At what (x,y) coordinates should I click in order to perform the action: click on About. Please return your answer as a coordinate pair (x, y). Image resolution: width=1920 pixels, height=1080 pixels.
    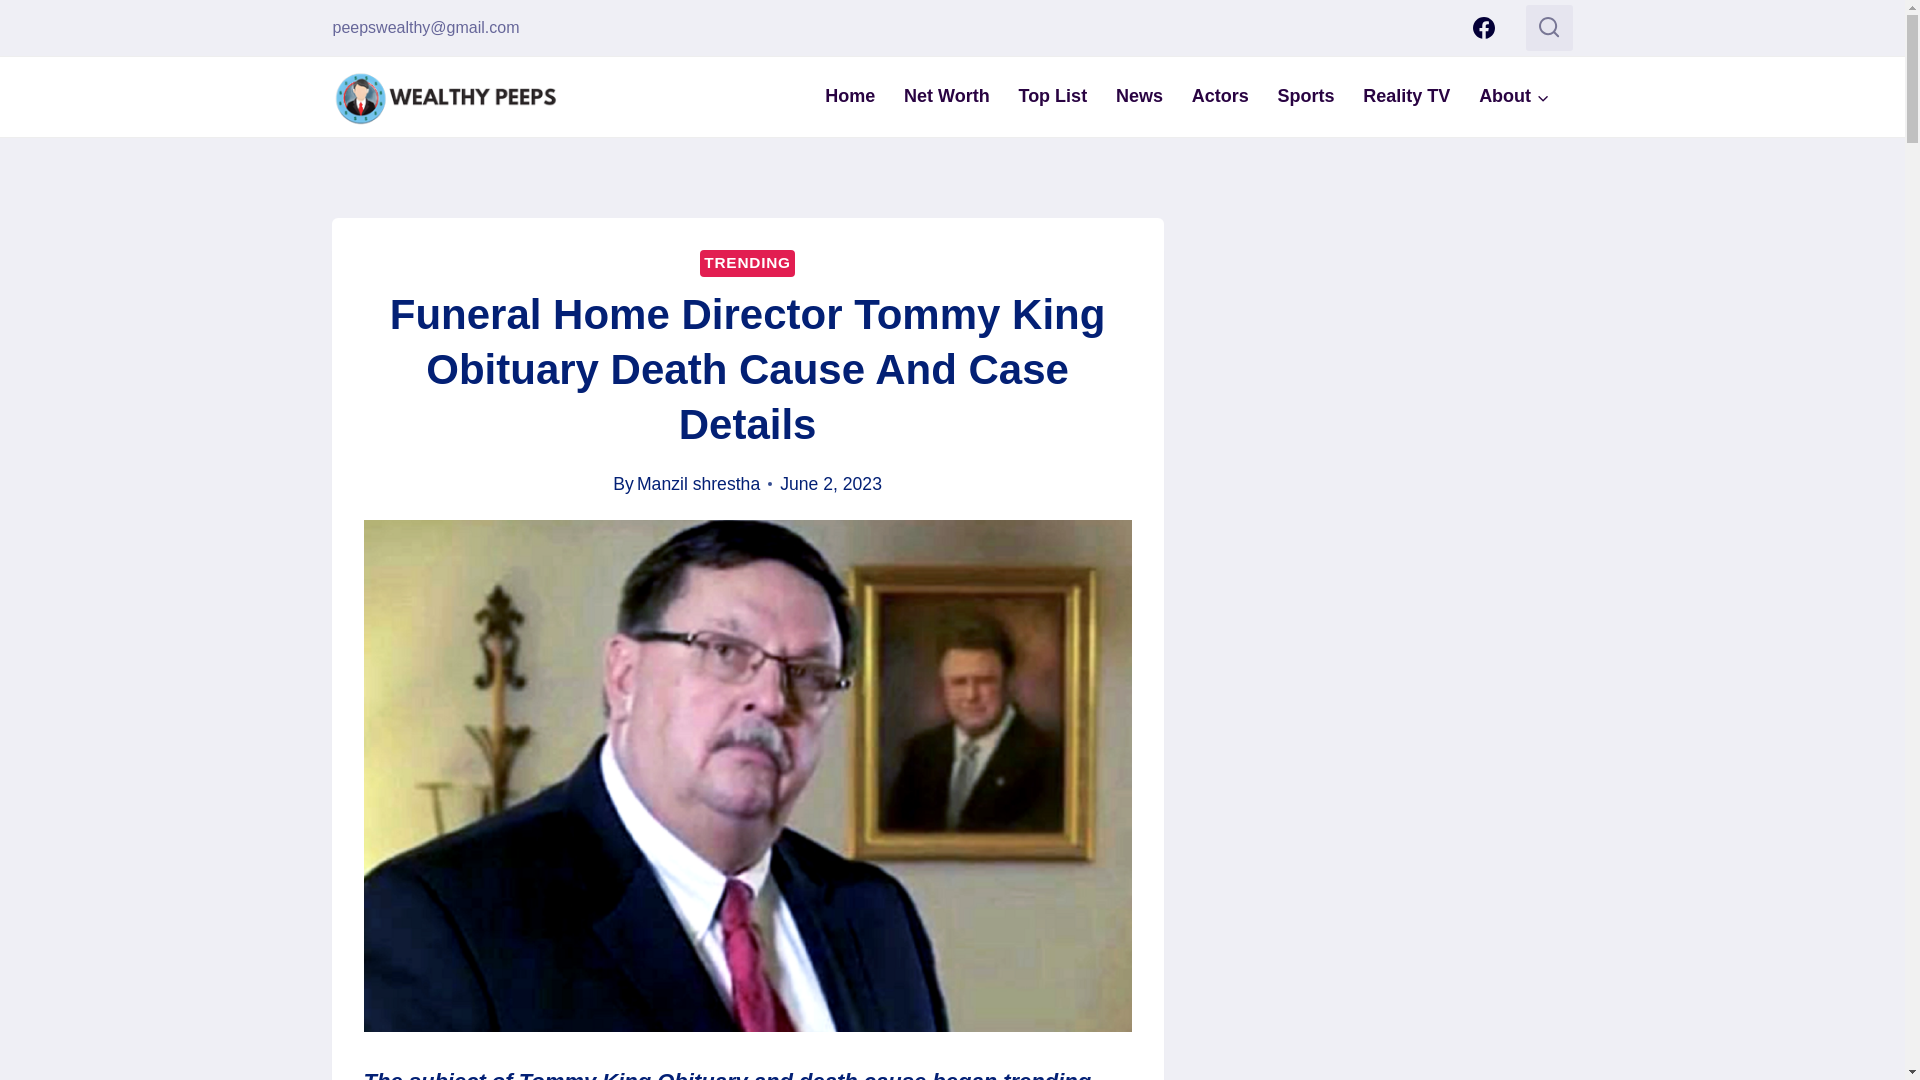
    Looking at the image, I should click on (1514, 96).